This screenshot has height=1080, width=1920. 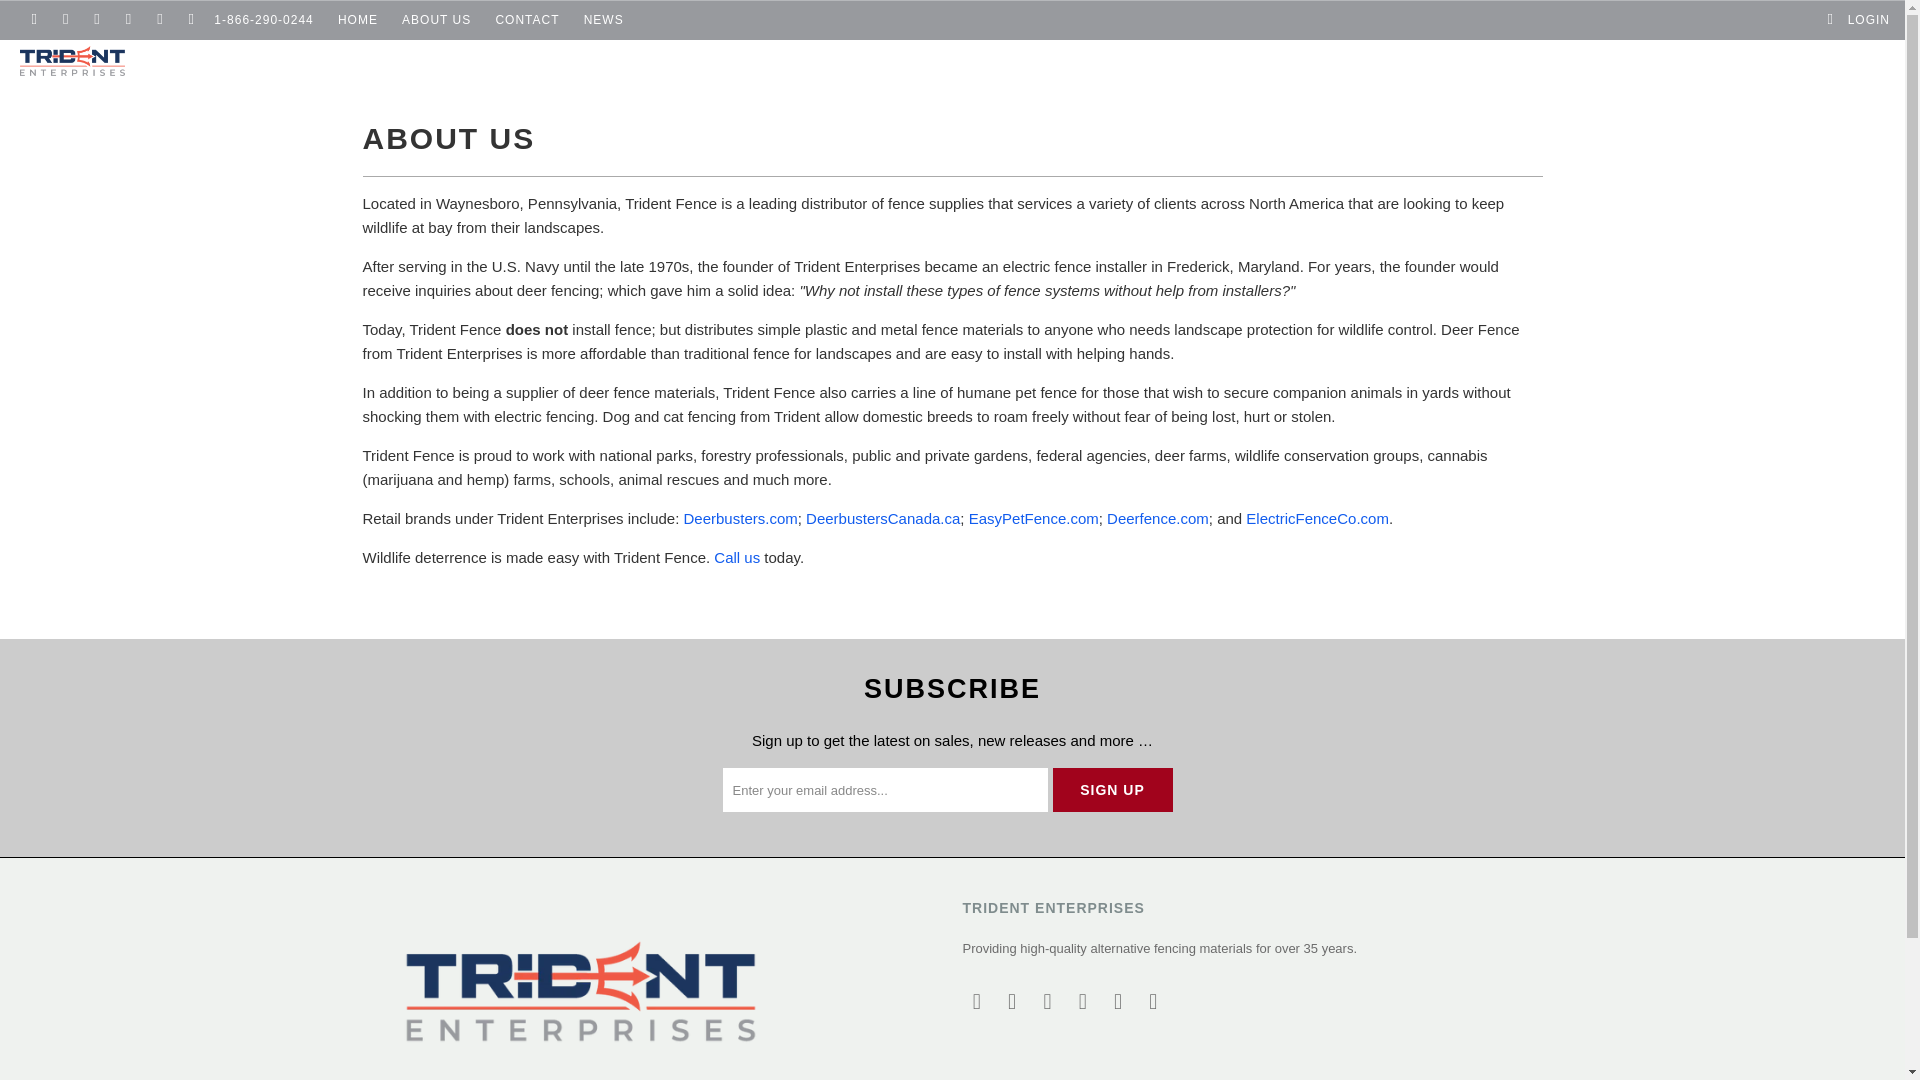 I want to click on Email tridentcorp, so click(x=190, y=20).